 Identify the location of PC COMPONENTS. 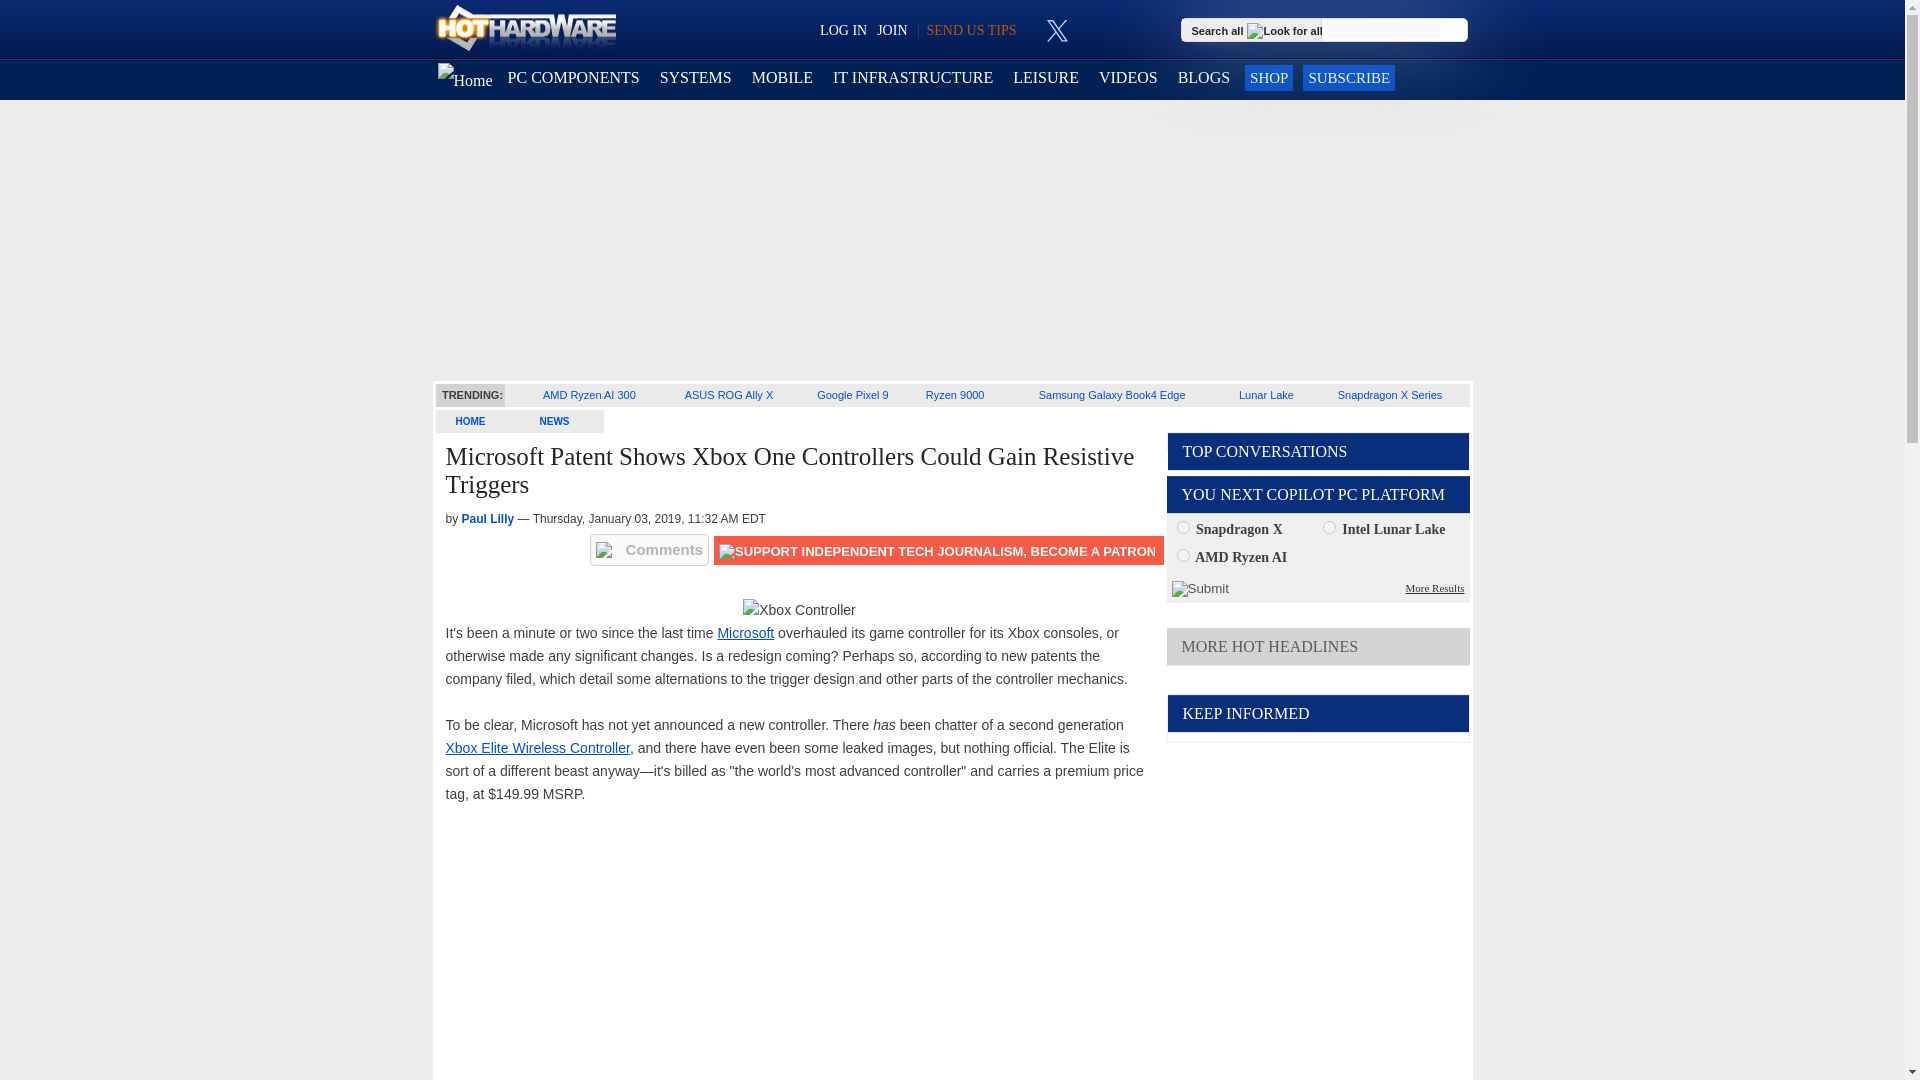
(574, 78).